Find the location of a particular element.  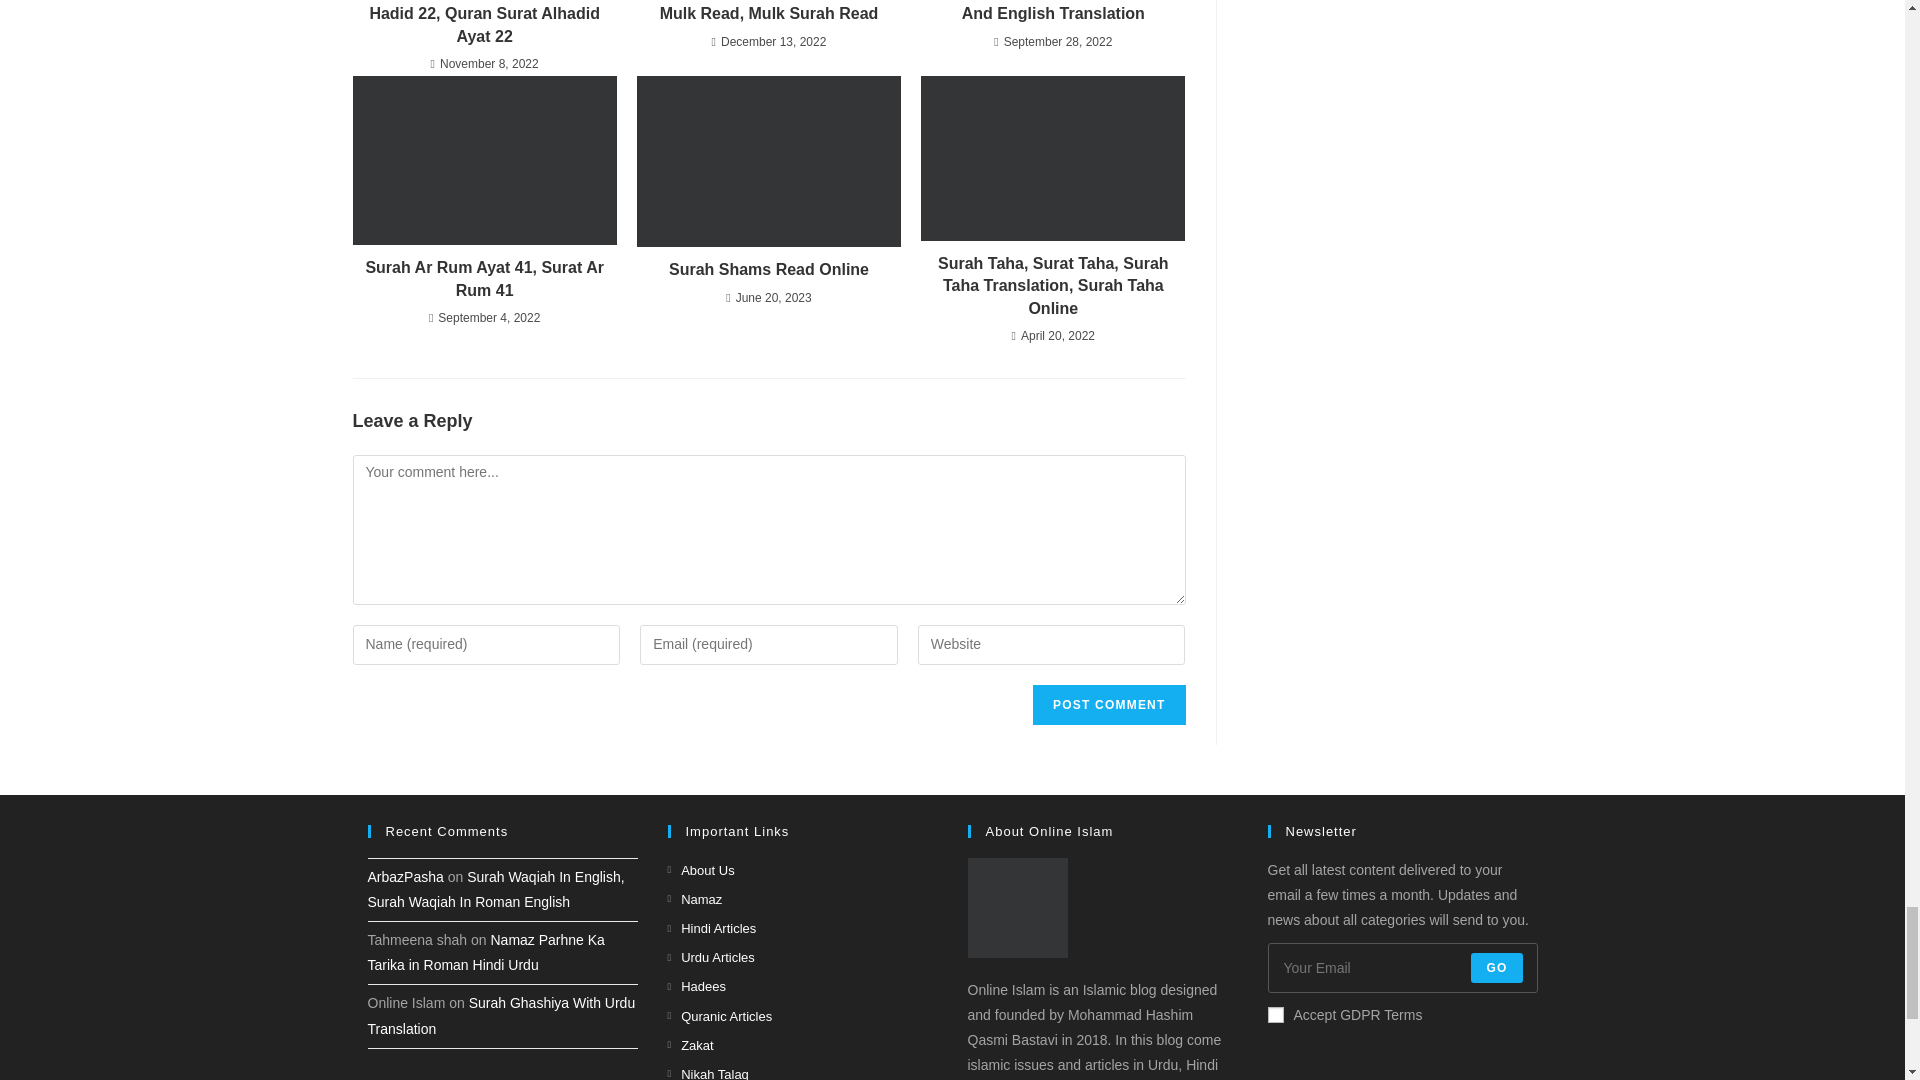

Post Comment is located at coordinates (1108, 704).